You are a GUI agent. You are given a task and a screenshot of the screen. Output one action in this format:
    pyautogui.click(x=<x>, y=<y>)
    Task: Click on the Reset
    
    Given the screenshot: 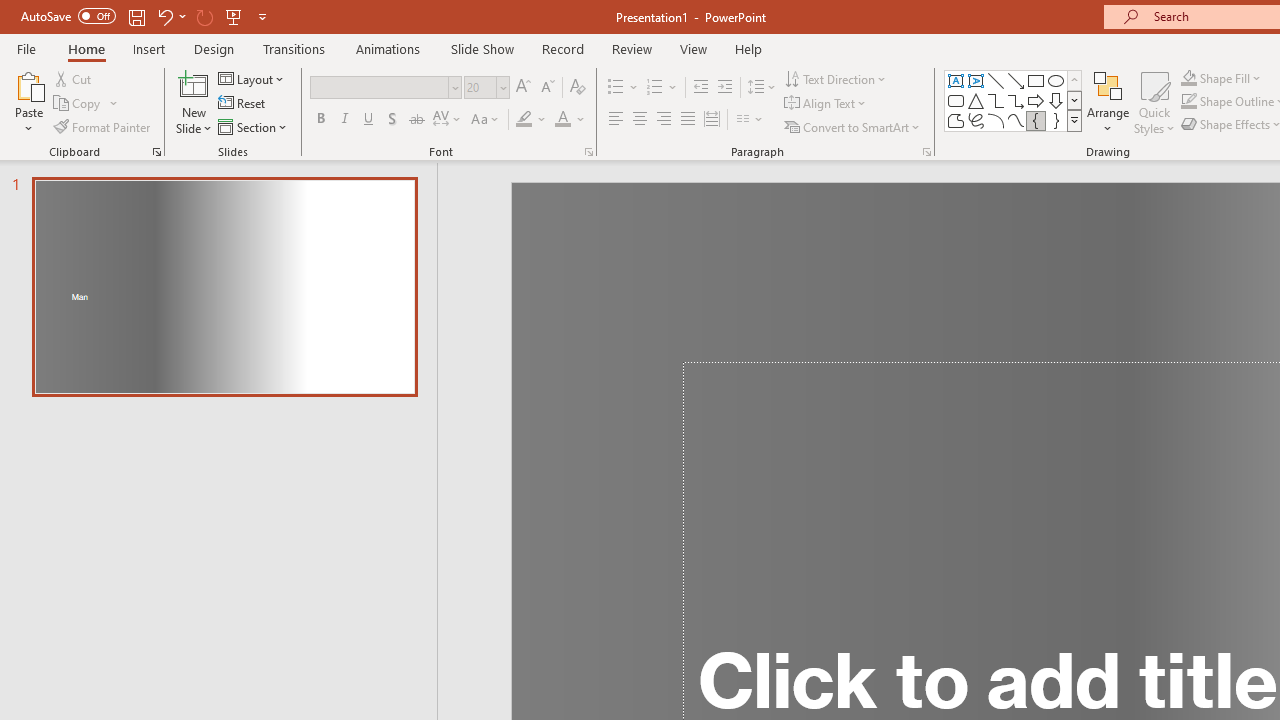 What is the action you would take?
    pyautogui.click(x=243, y=104)
    